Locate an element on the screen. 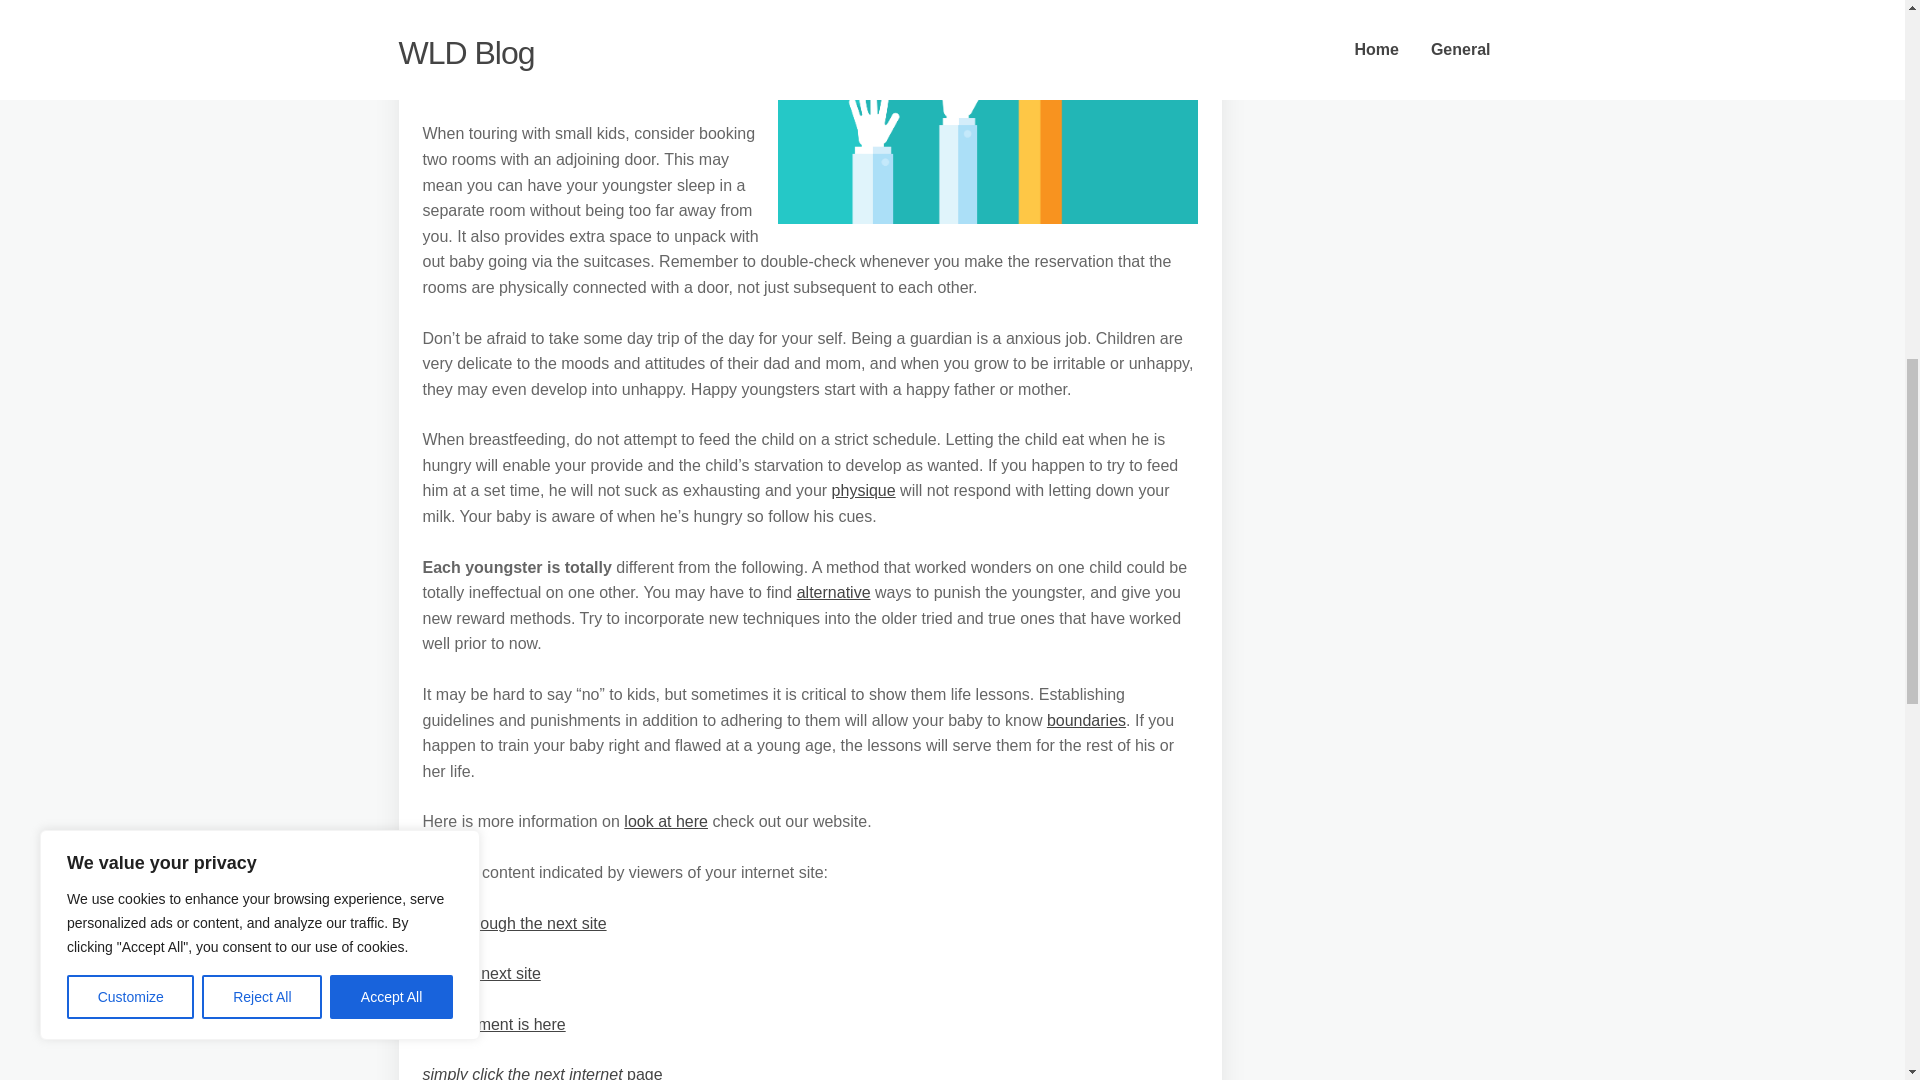  look at here is located at coordinates (666, 822).